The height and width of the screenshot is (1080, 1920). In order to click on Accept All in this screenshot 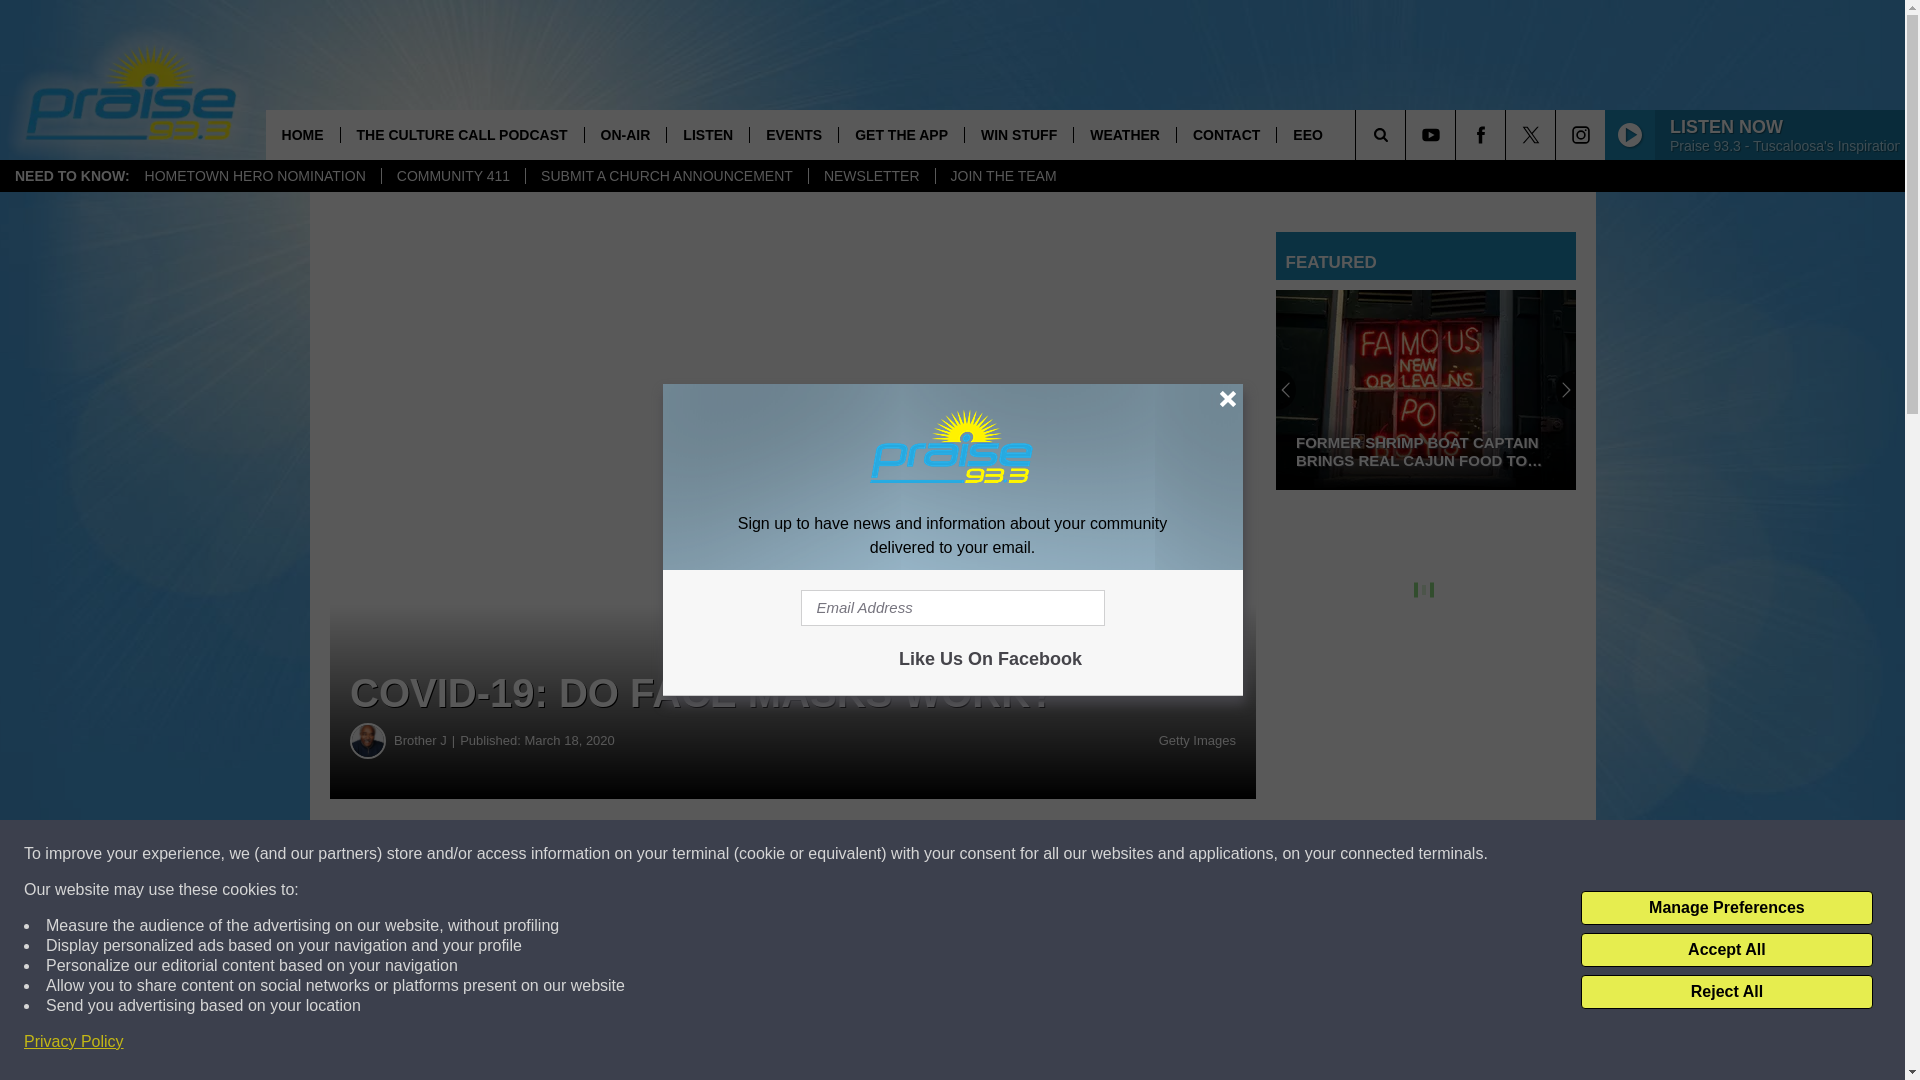, I will do `click(1726, 950)`.